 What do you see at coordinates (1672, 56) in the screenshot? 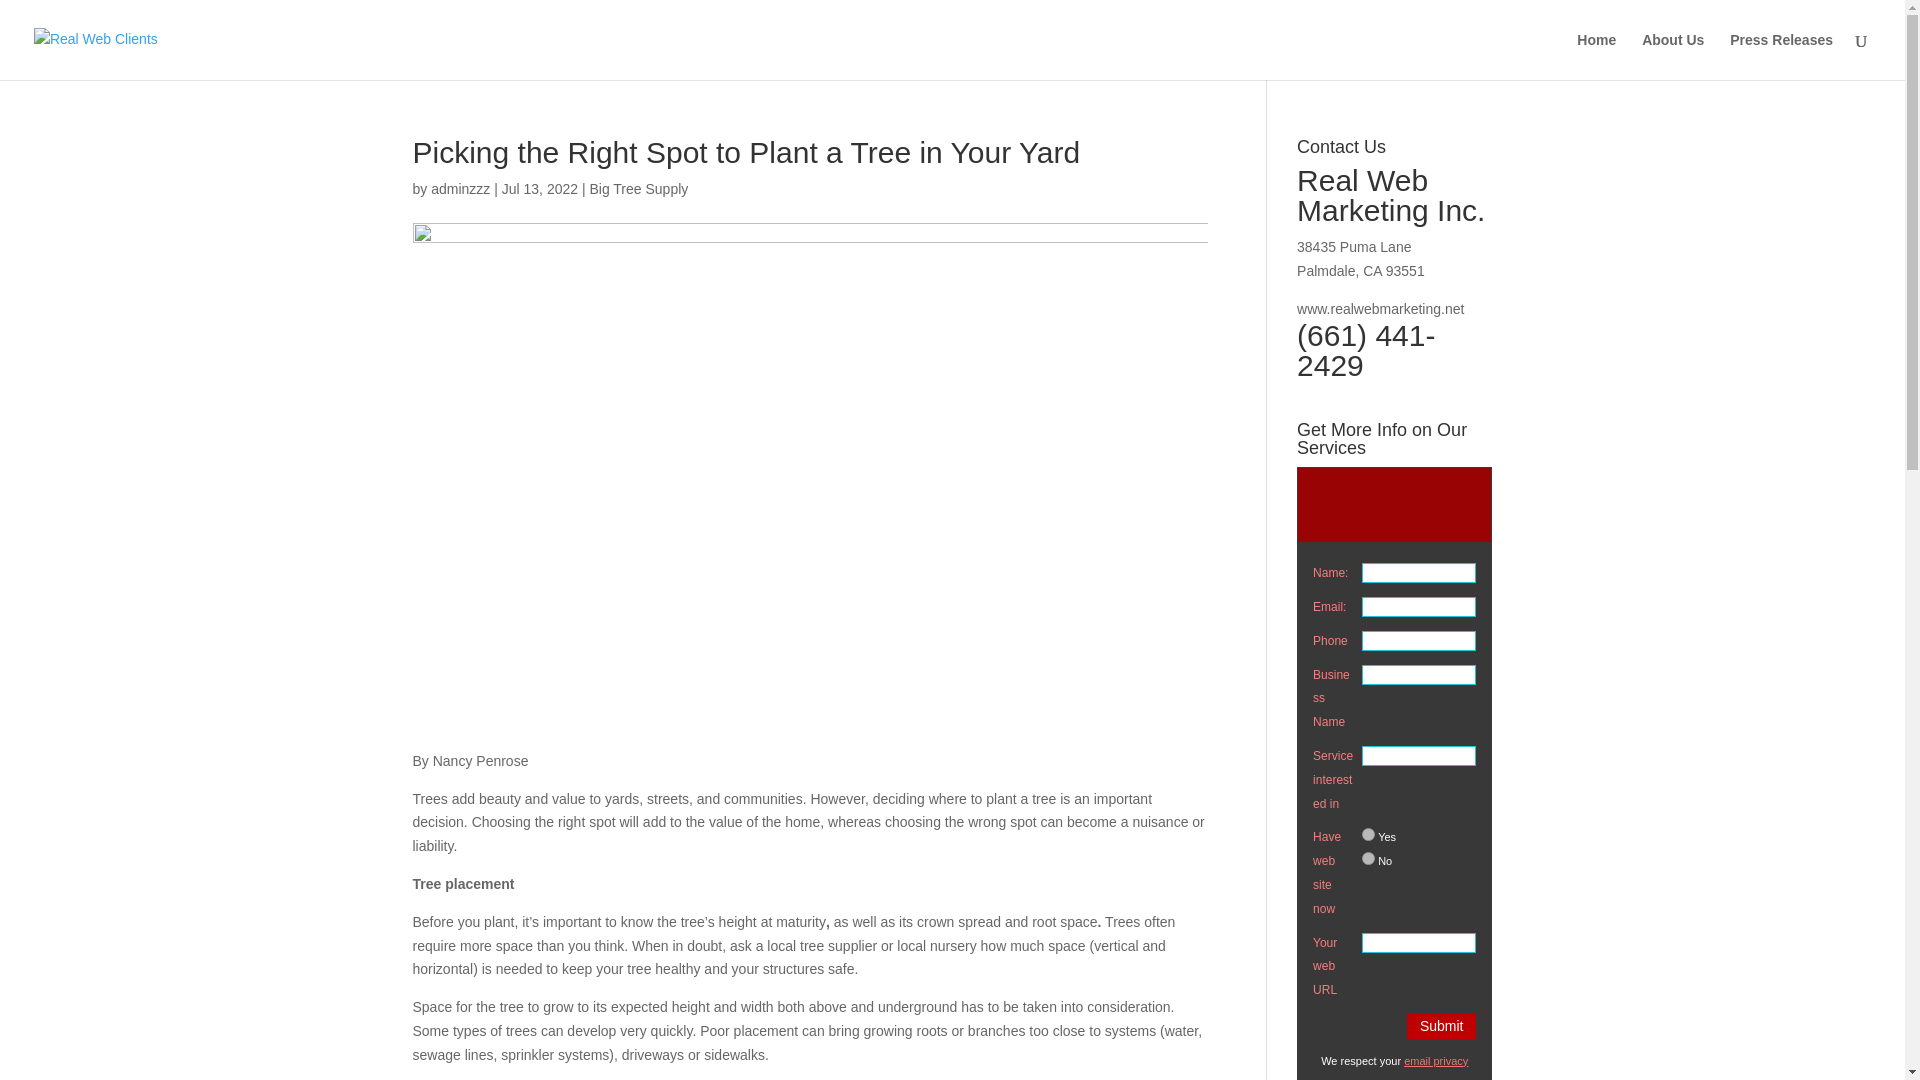
I see `About Us` at bounding box center [1672, 56].